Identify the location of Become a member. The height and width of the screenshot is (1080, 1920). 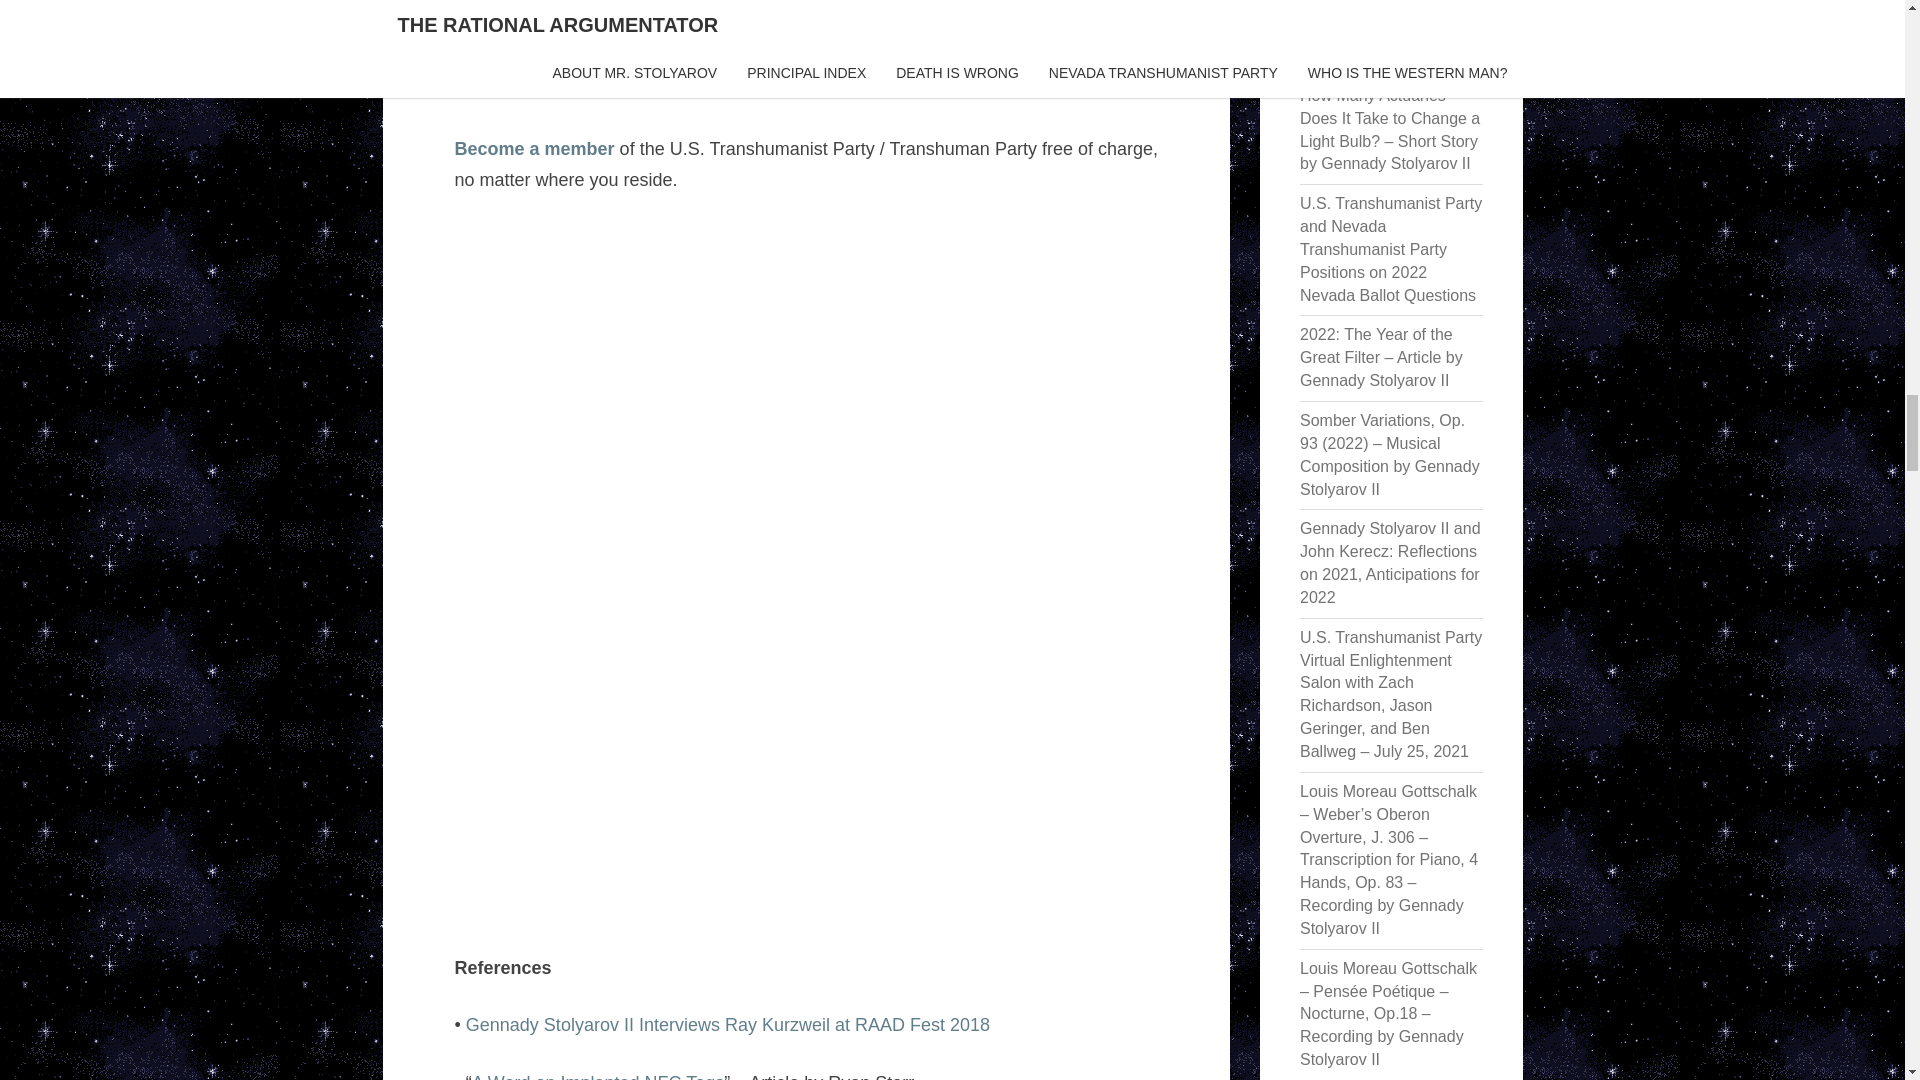
(534, 148).